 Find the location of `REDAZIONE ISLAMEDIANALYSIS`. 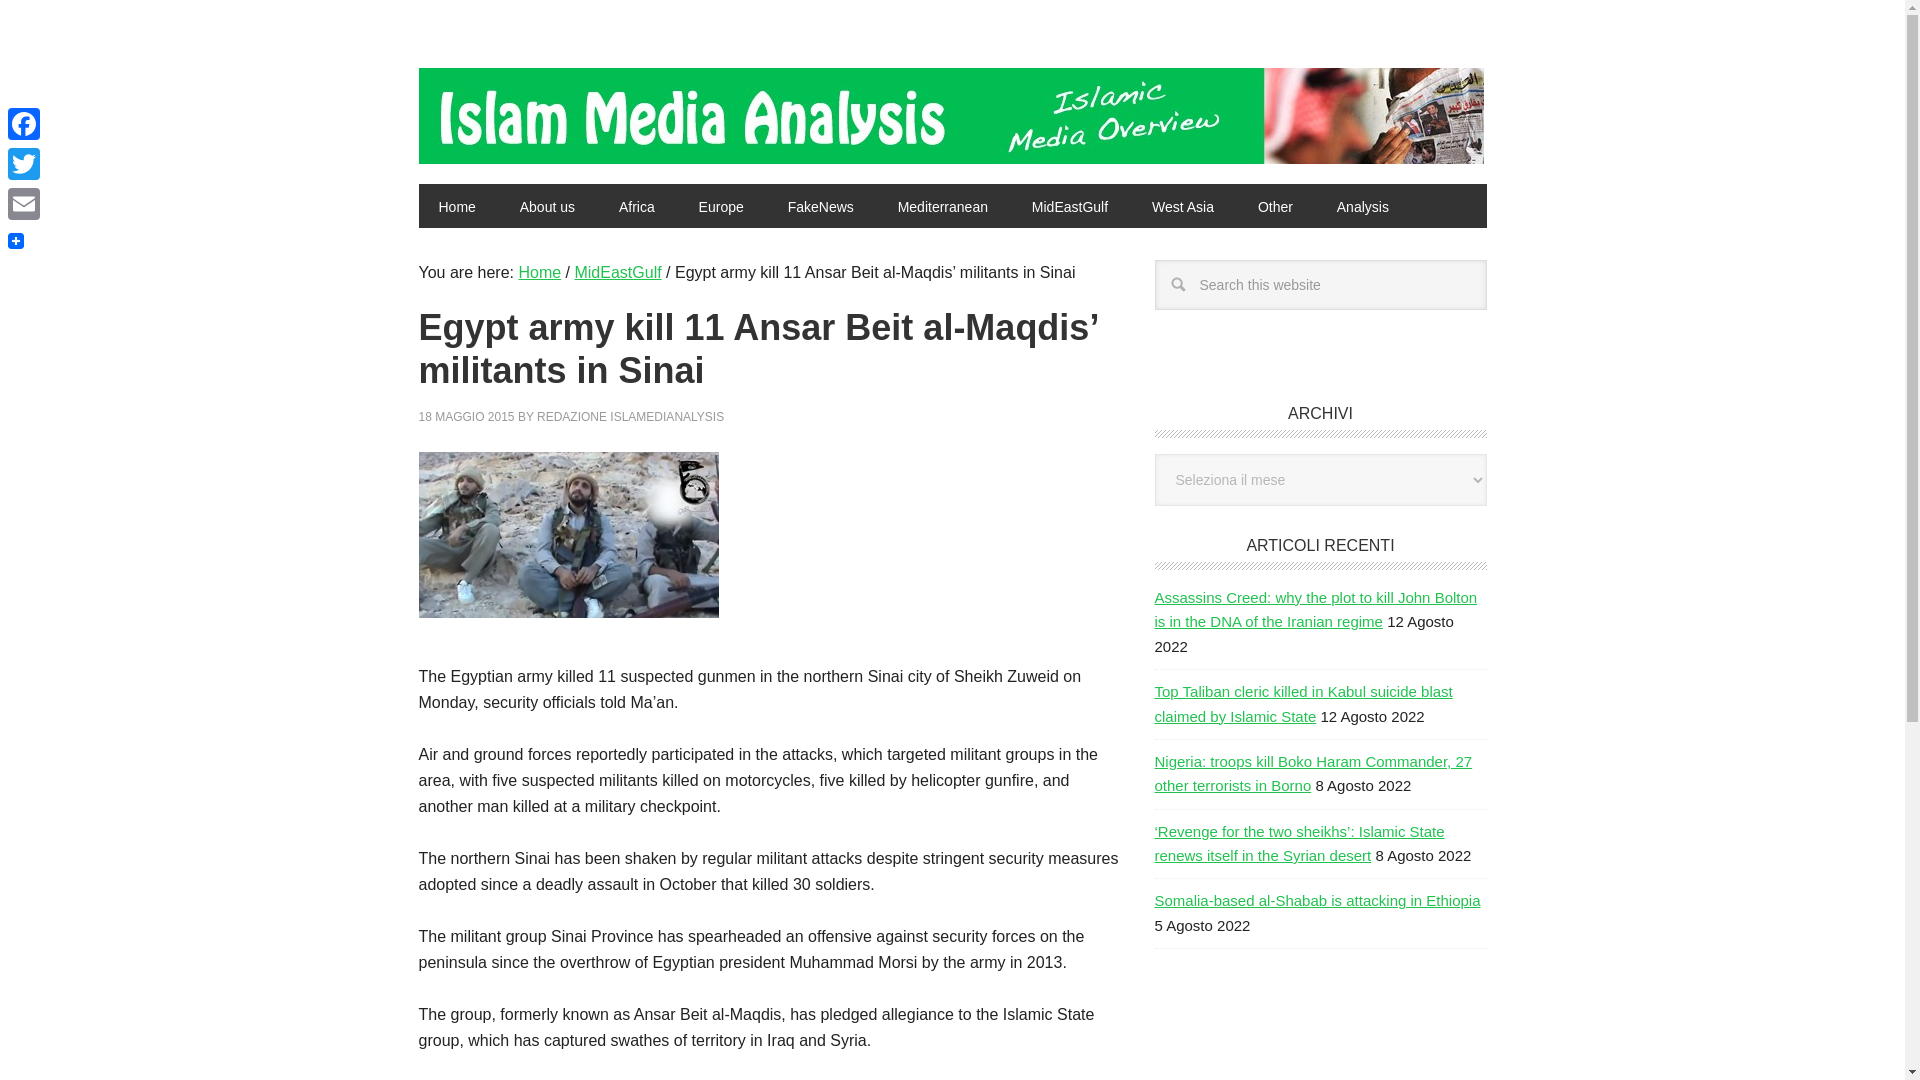

REDAZIONE ISLAMEDIANALYSIS is located at coordinates (630, 417).